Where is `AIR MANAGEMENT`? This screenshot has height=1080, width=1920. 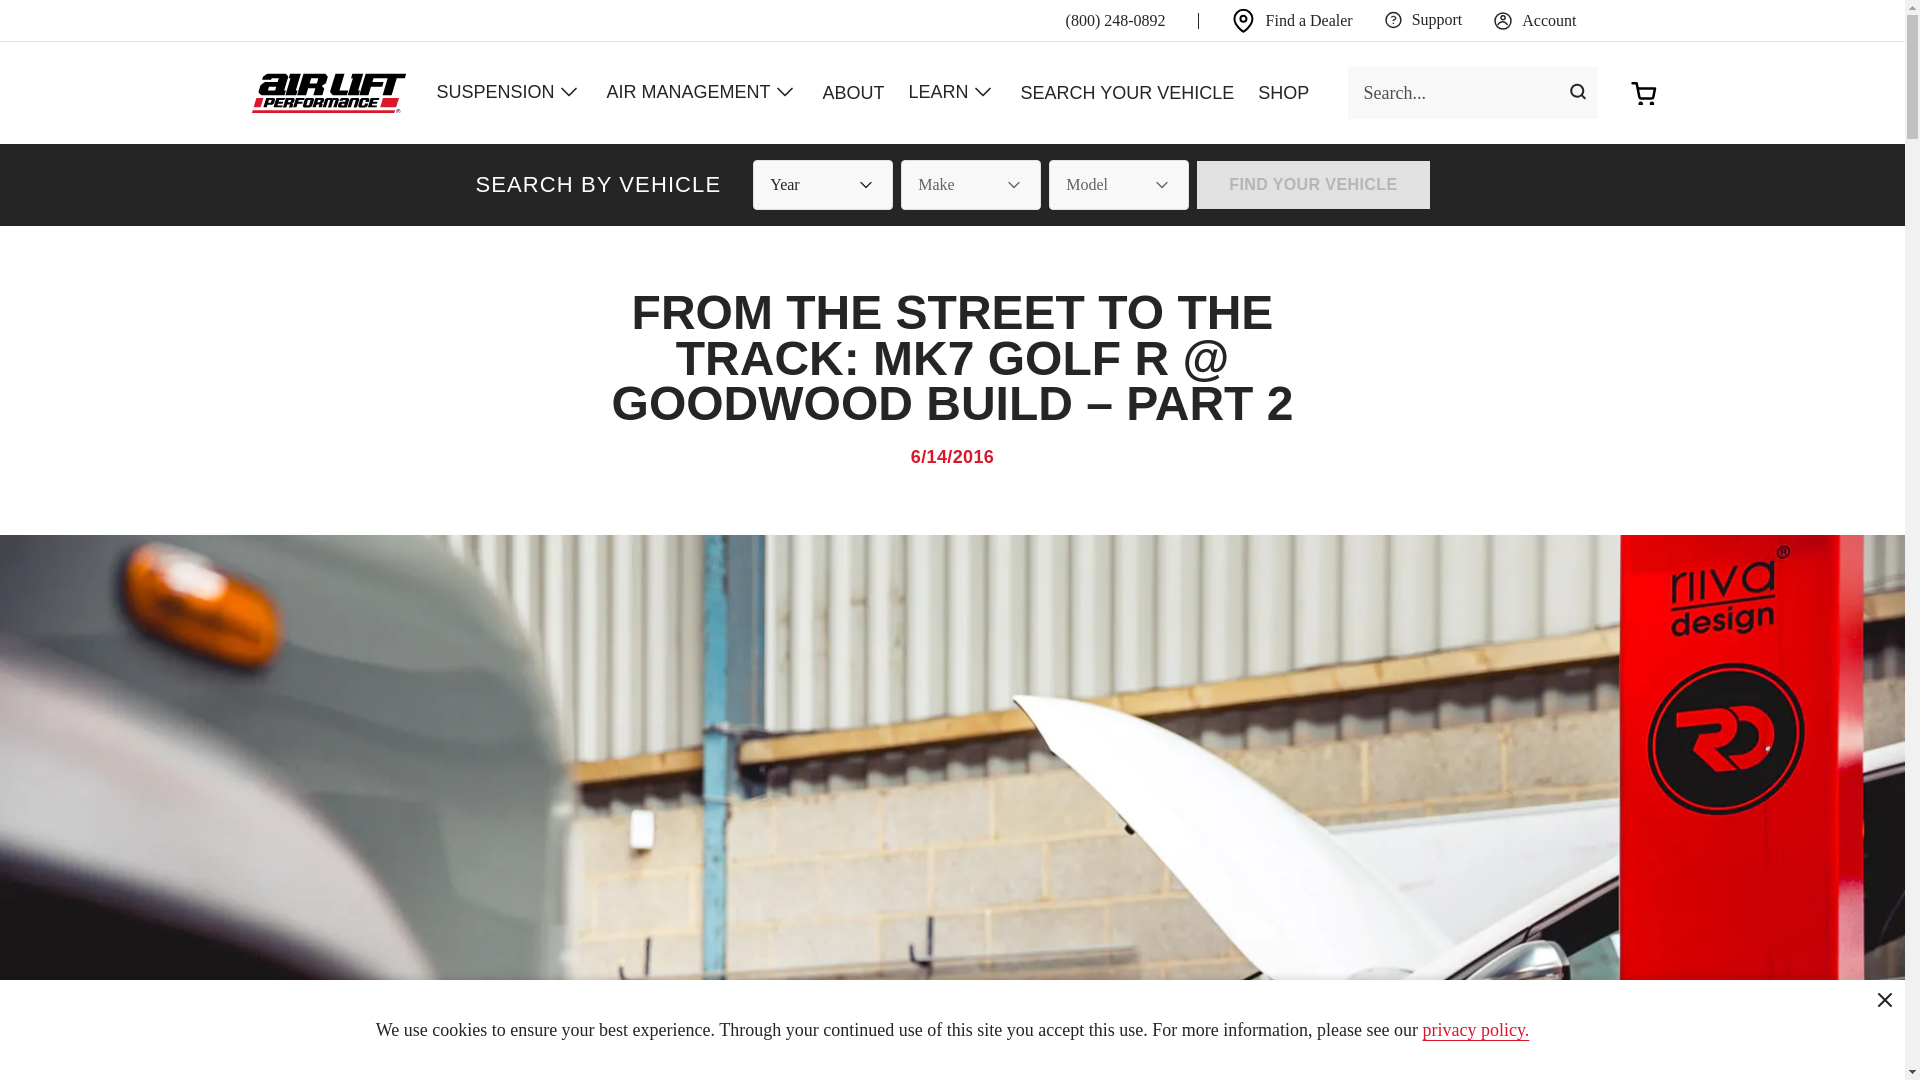 AIR MANAGEMENT is located at coordinates (702, 92).